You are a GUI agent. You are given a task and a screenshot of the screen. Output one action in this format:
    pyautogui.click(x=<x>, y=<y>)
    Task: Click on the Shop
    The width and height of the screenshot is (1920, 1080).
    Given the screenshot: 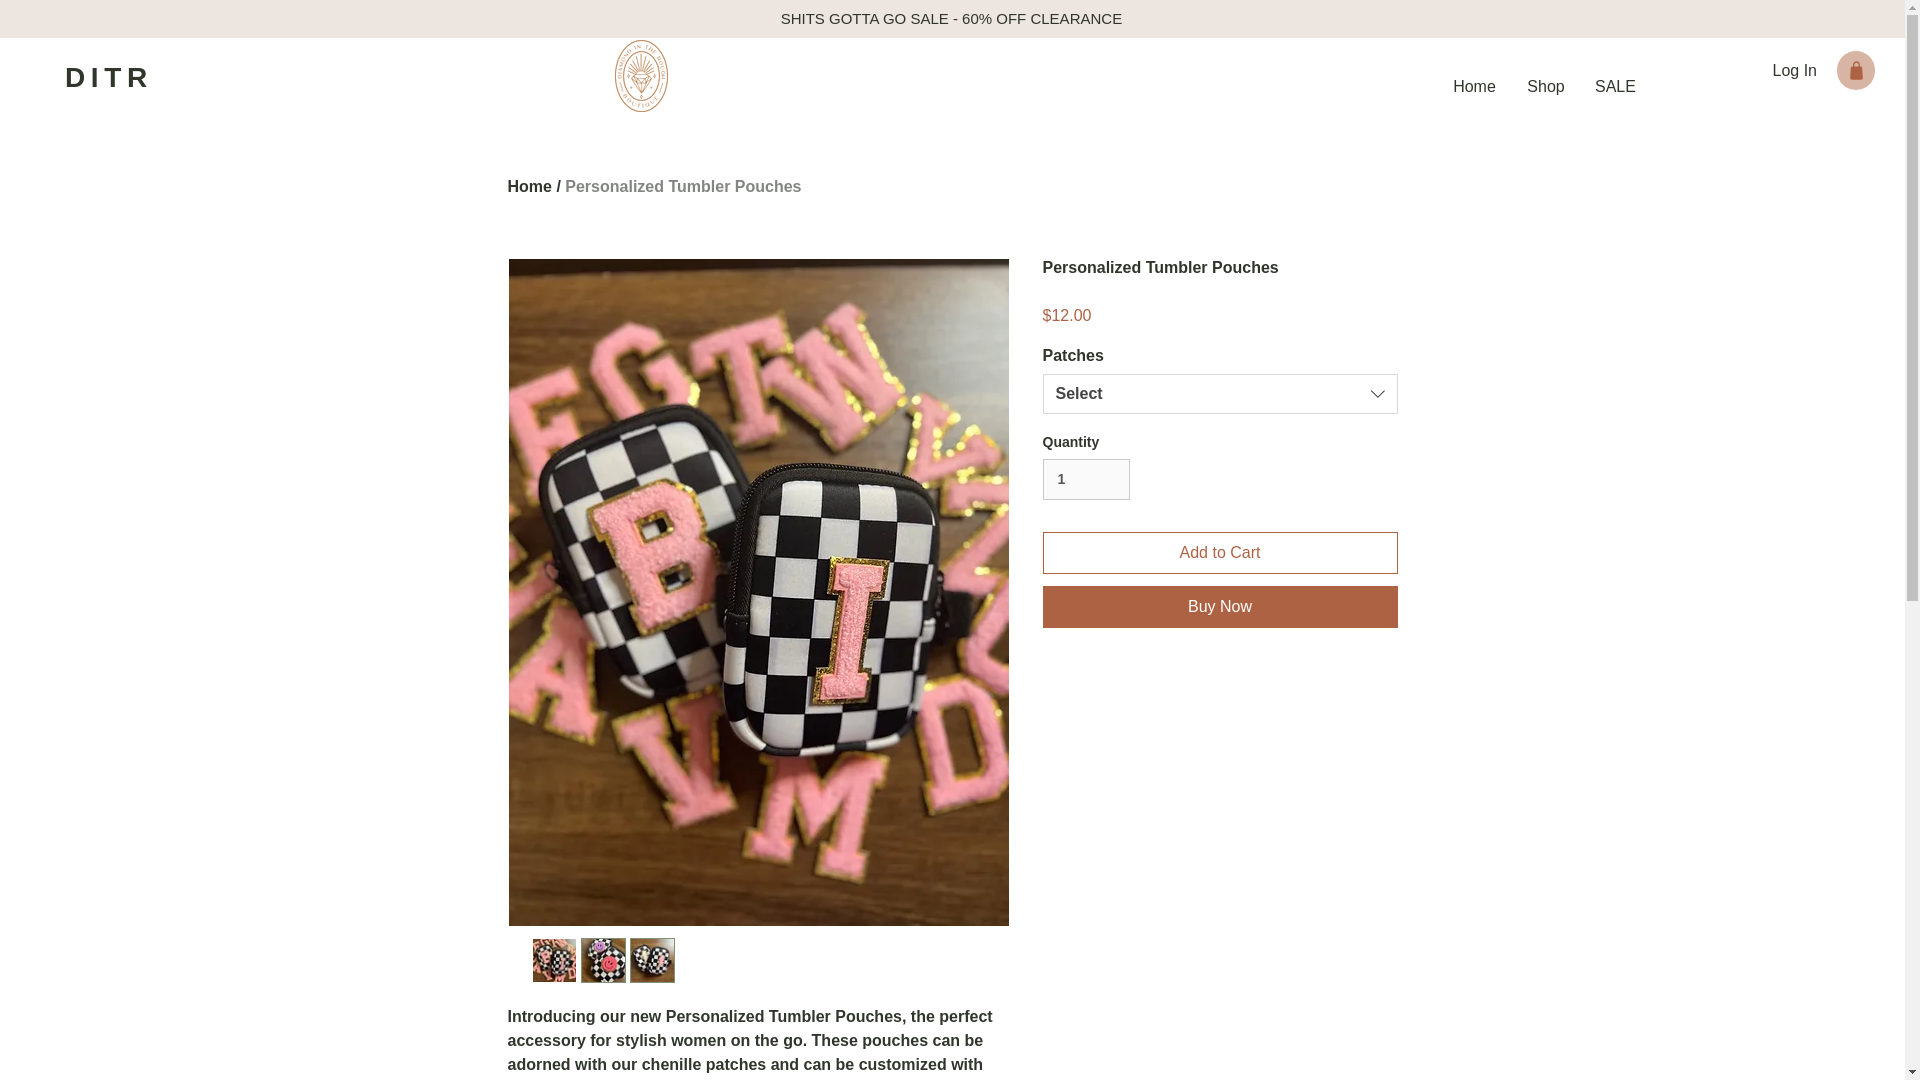 What is the action you would take?
    pyautogui.click(x=1546, y=86)
    